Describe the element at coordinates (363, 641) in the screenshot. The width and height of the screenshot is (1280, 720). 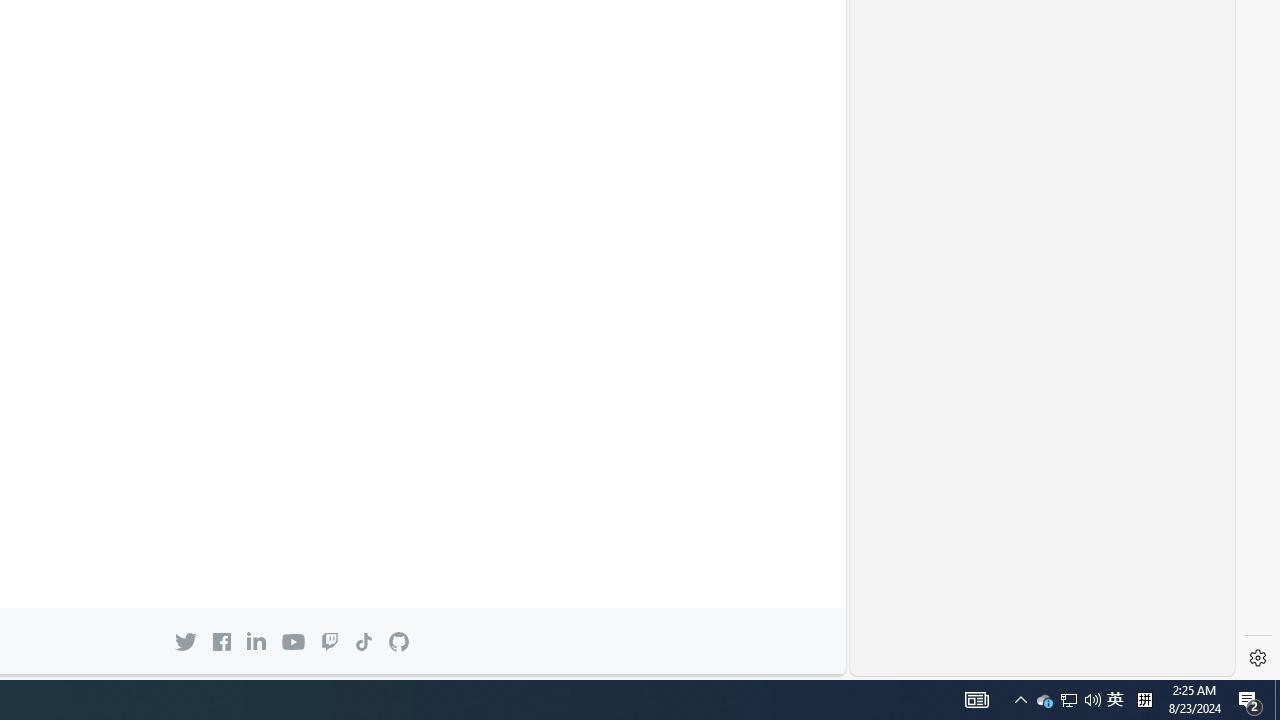
I see `TikTok icon GitHub on TikTok` at that location.